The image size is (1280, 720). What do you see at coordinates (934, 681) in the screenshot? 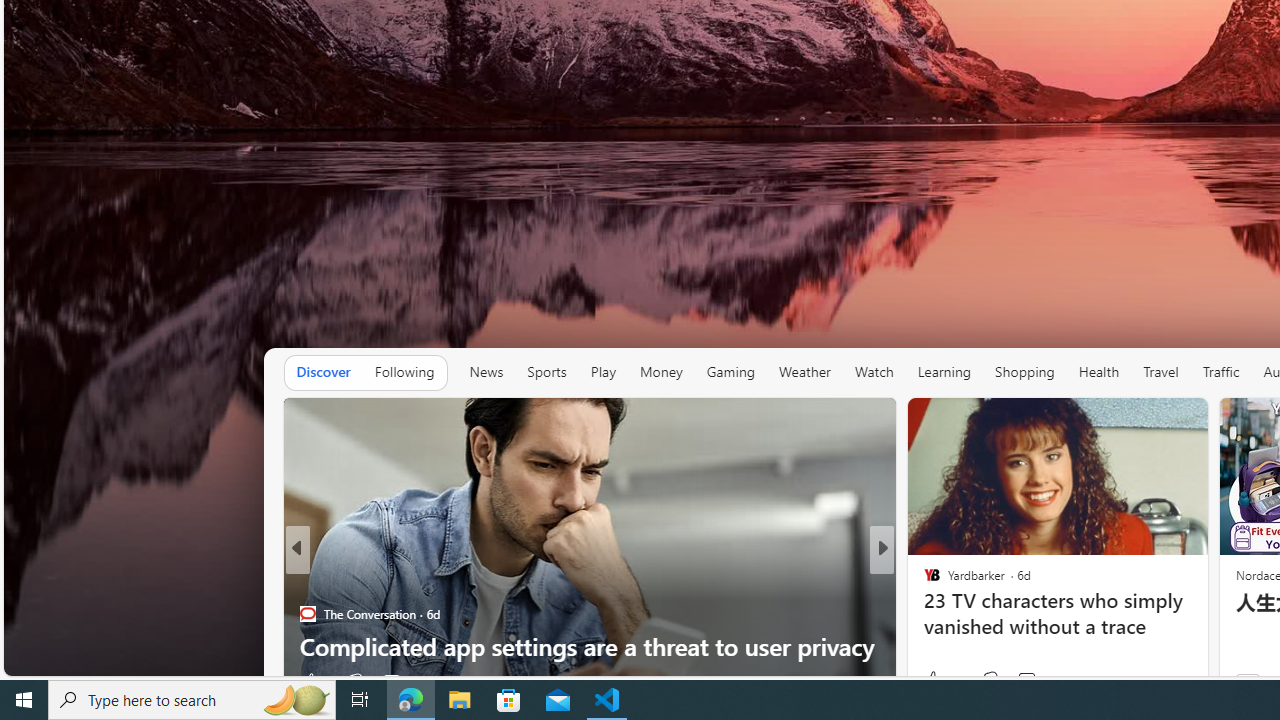
I see `71 Like` at bounding box center [934, 681].